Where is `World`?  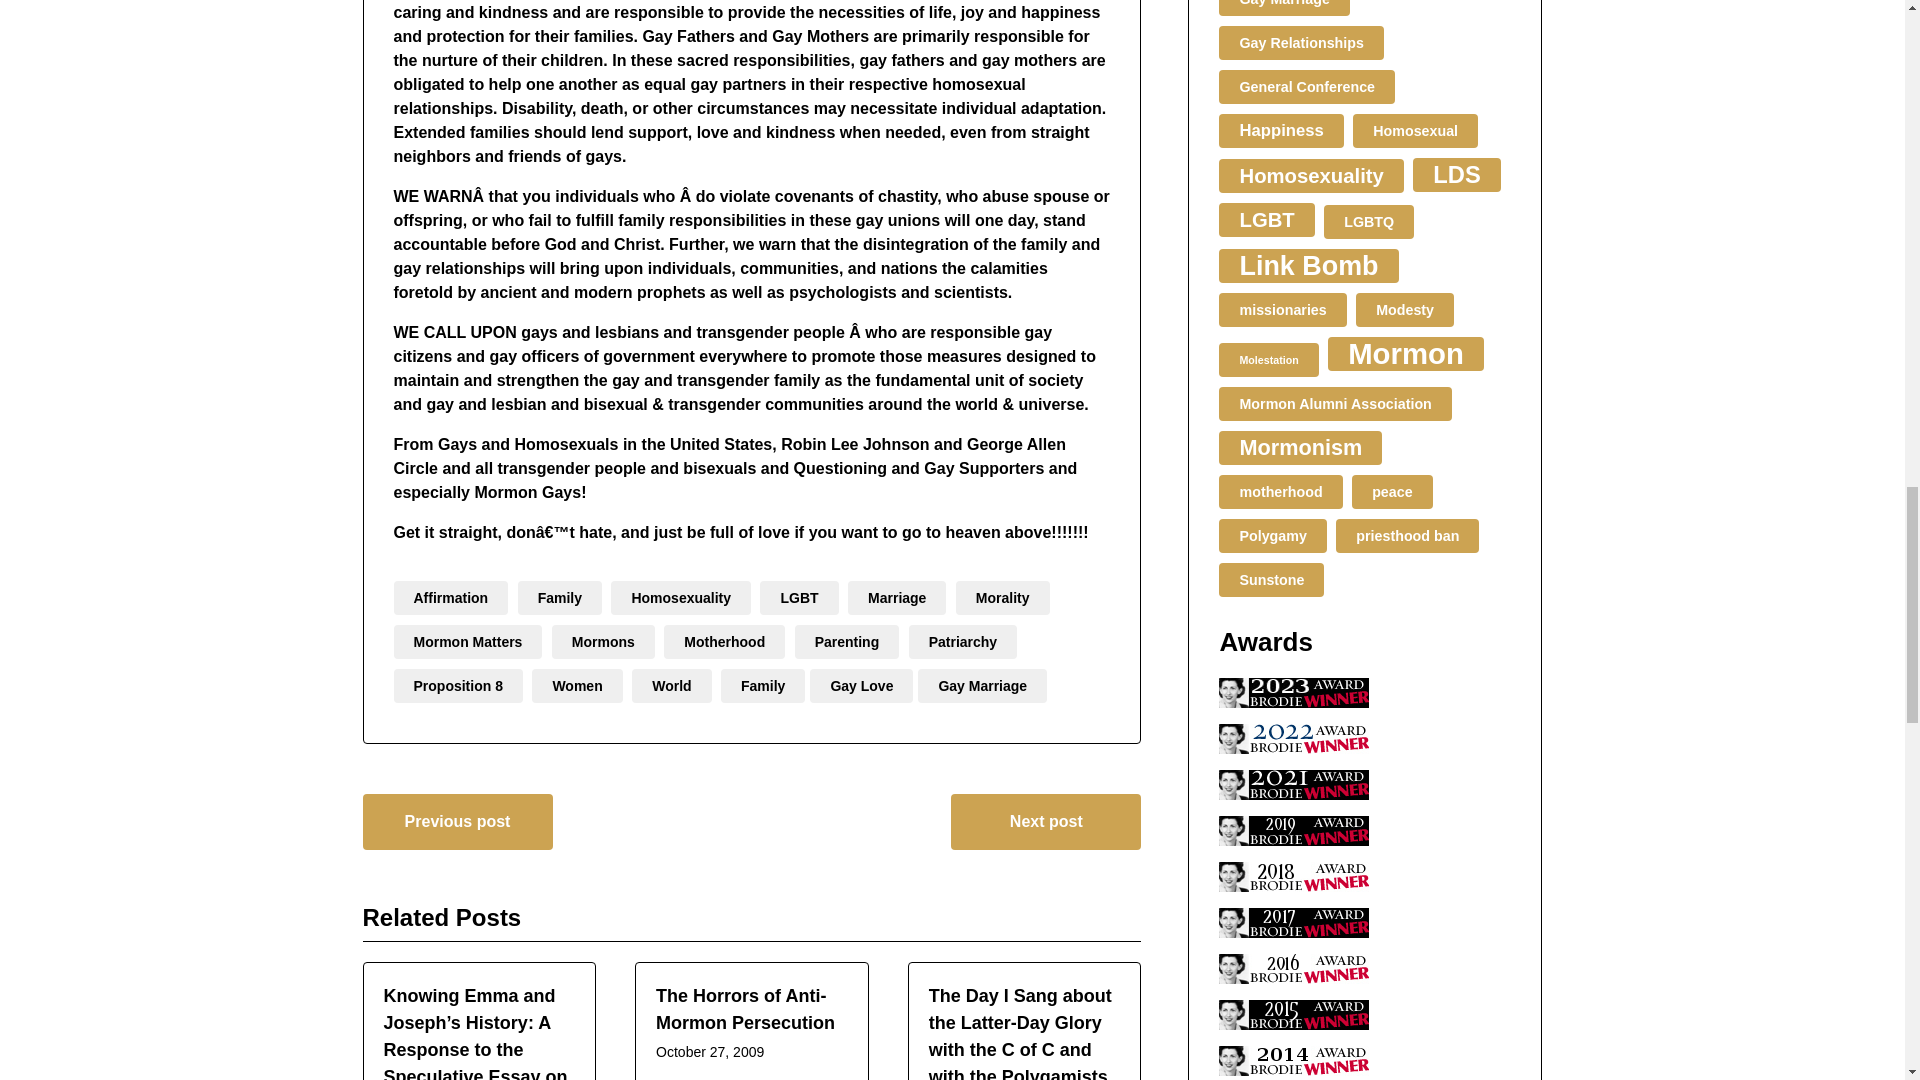 World is located at coordinates (670, 686).